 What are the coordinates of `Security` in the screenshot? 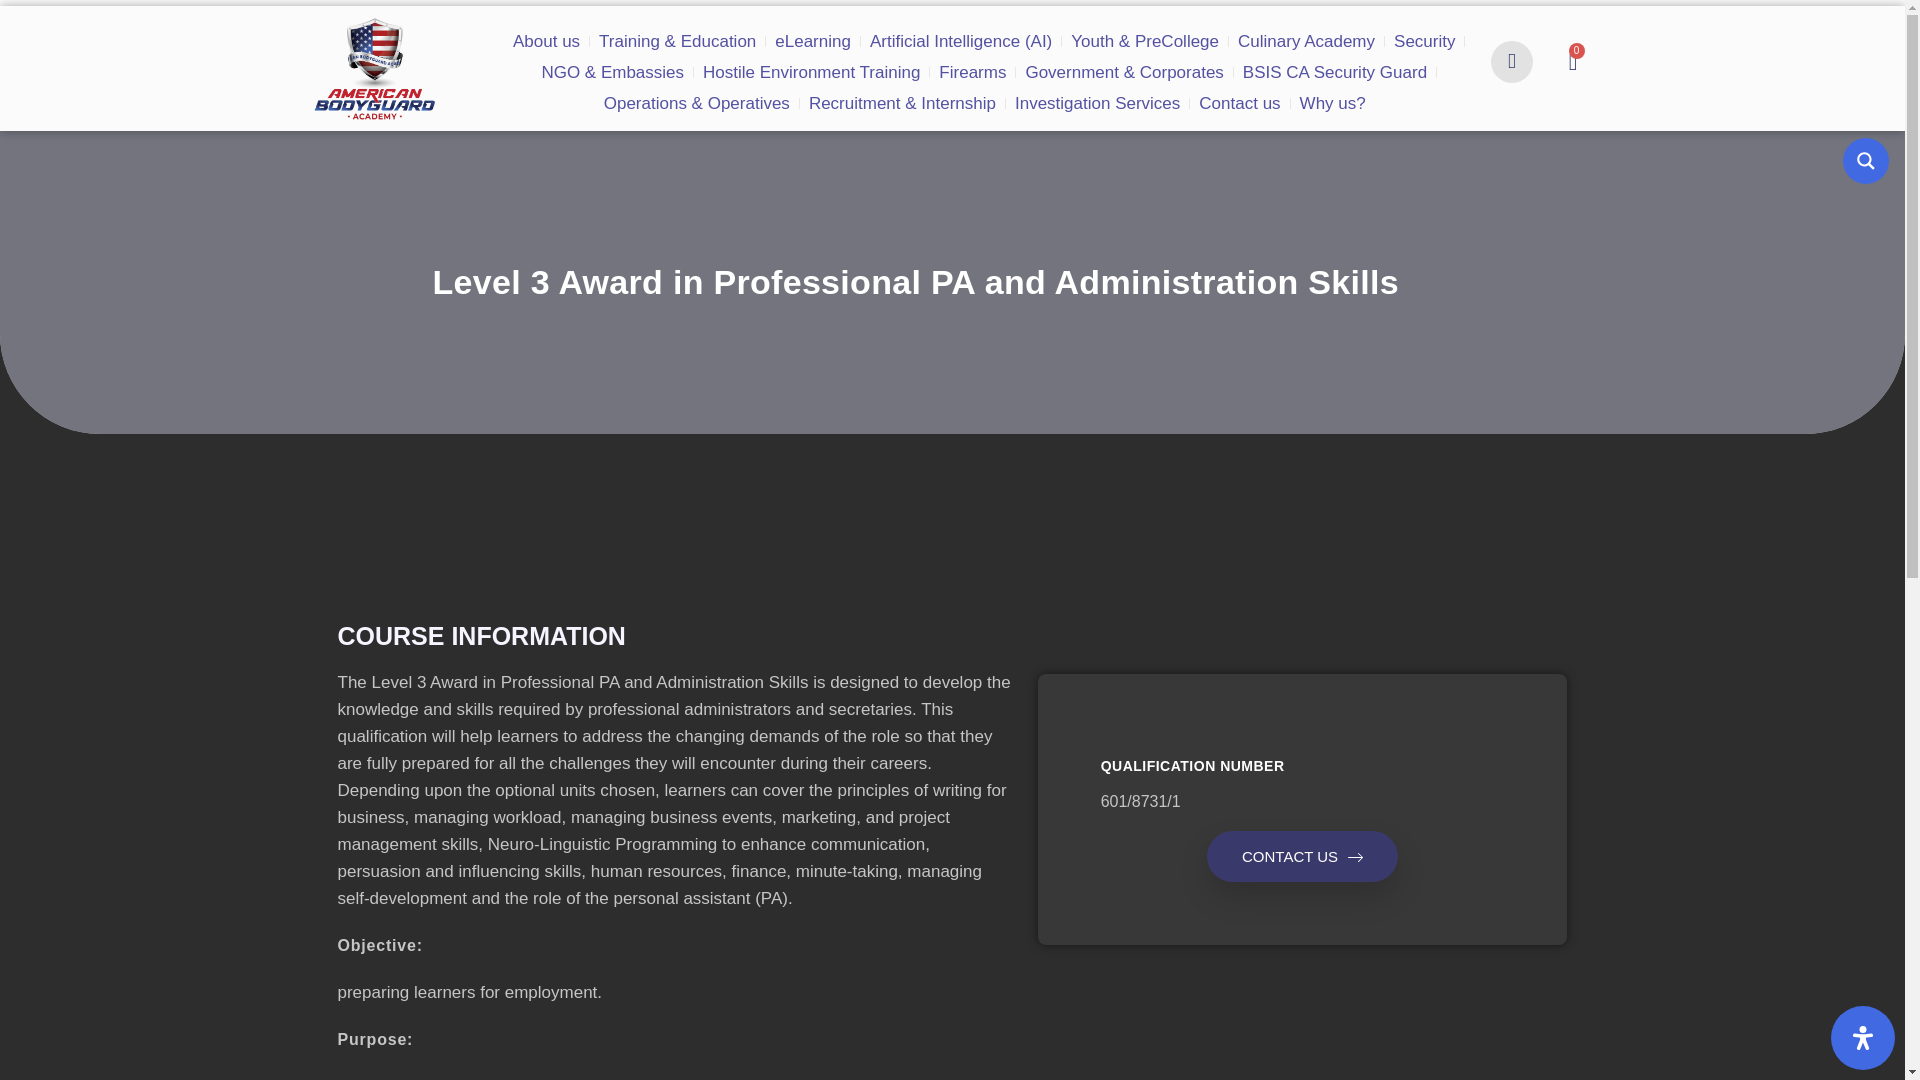 It's located at (1256, 22).